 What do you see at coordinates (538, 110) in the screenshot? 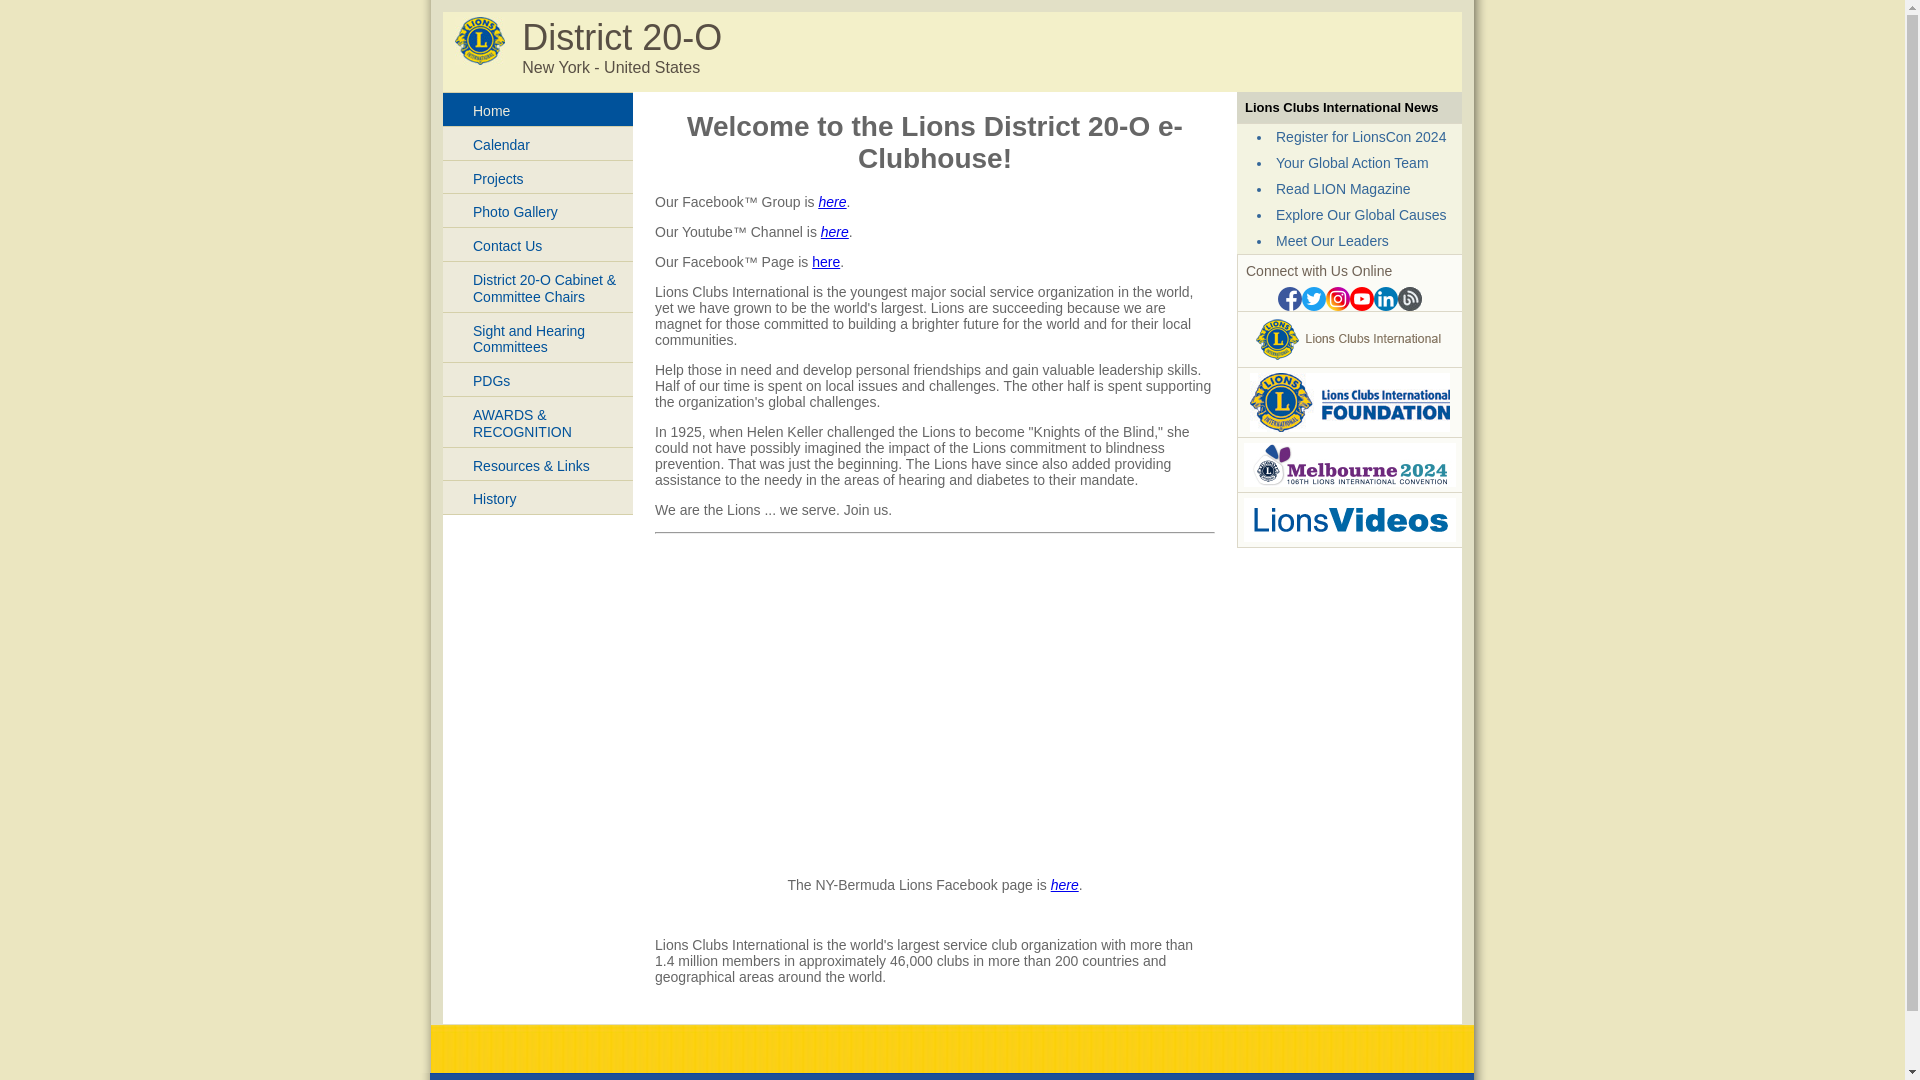
I see `Home` at bounding box center [538, 110].